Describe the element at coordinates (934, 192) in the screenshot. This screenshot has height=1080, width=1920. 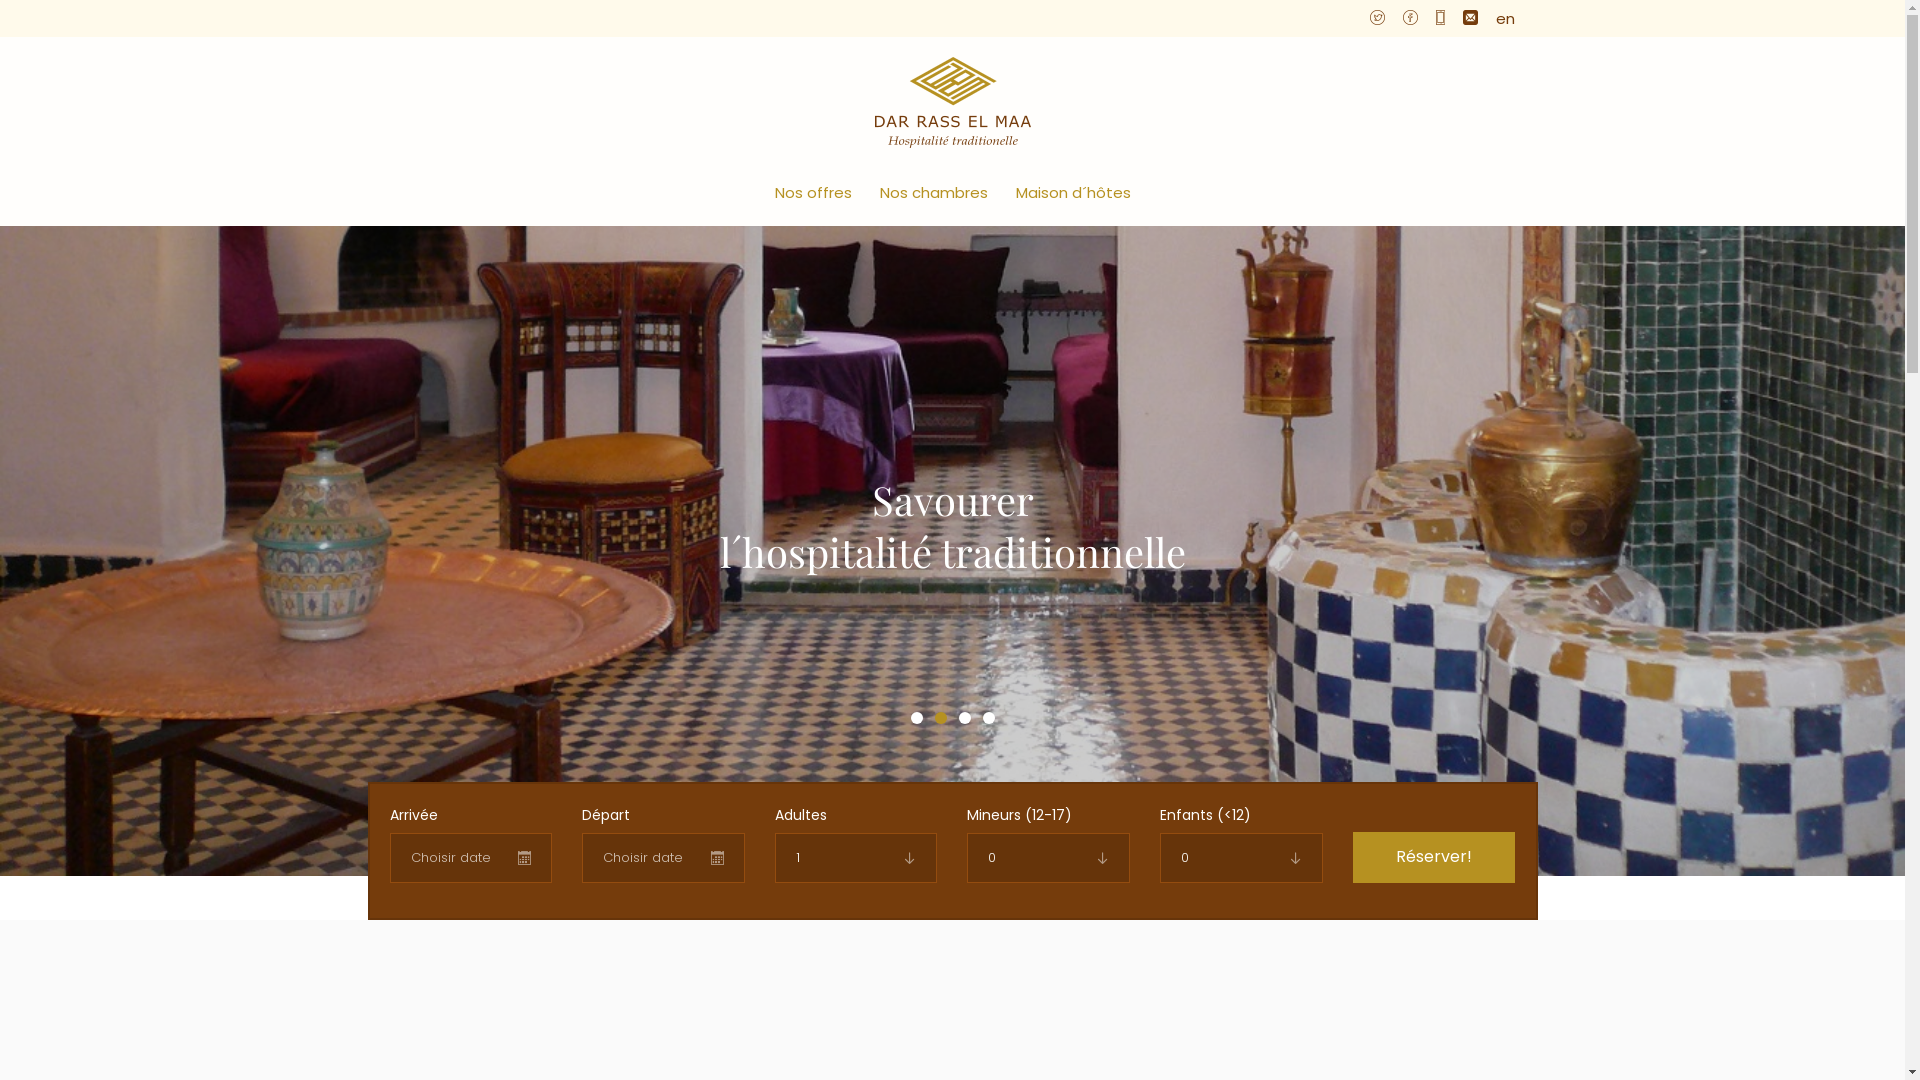
I see `Nos chambres` at that location.